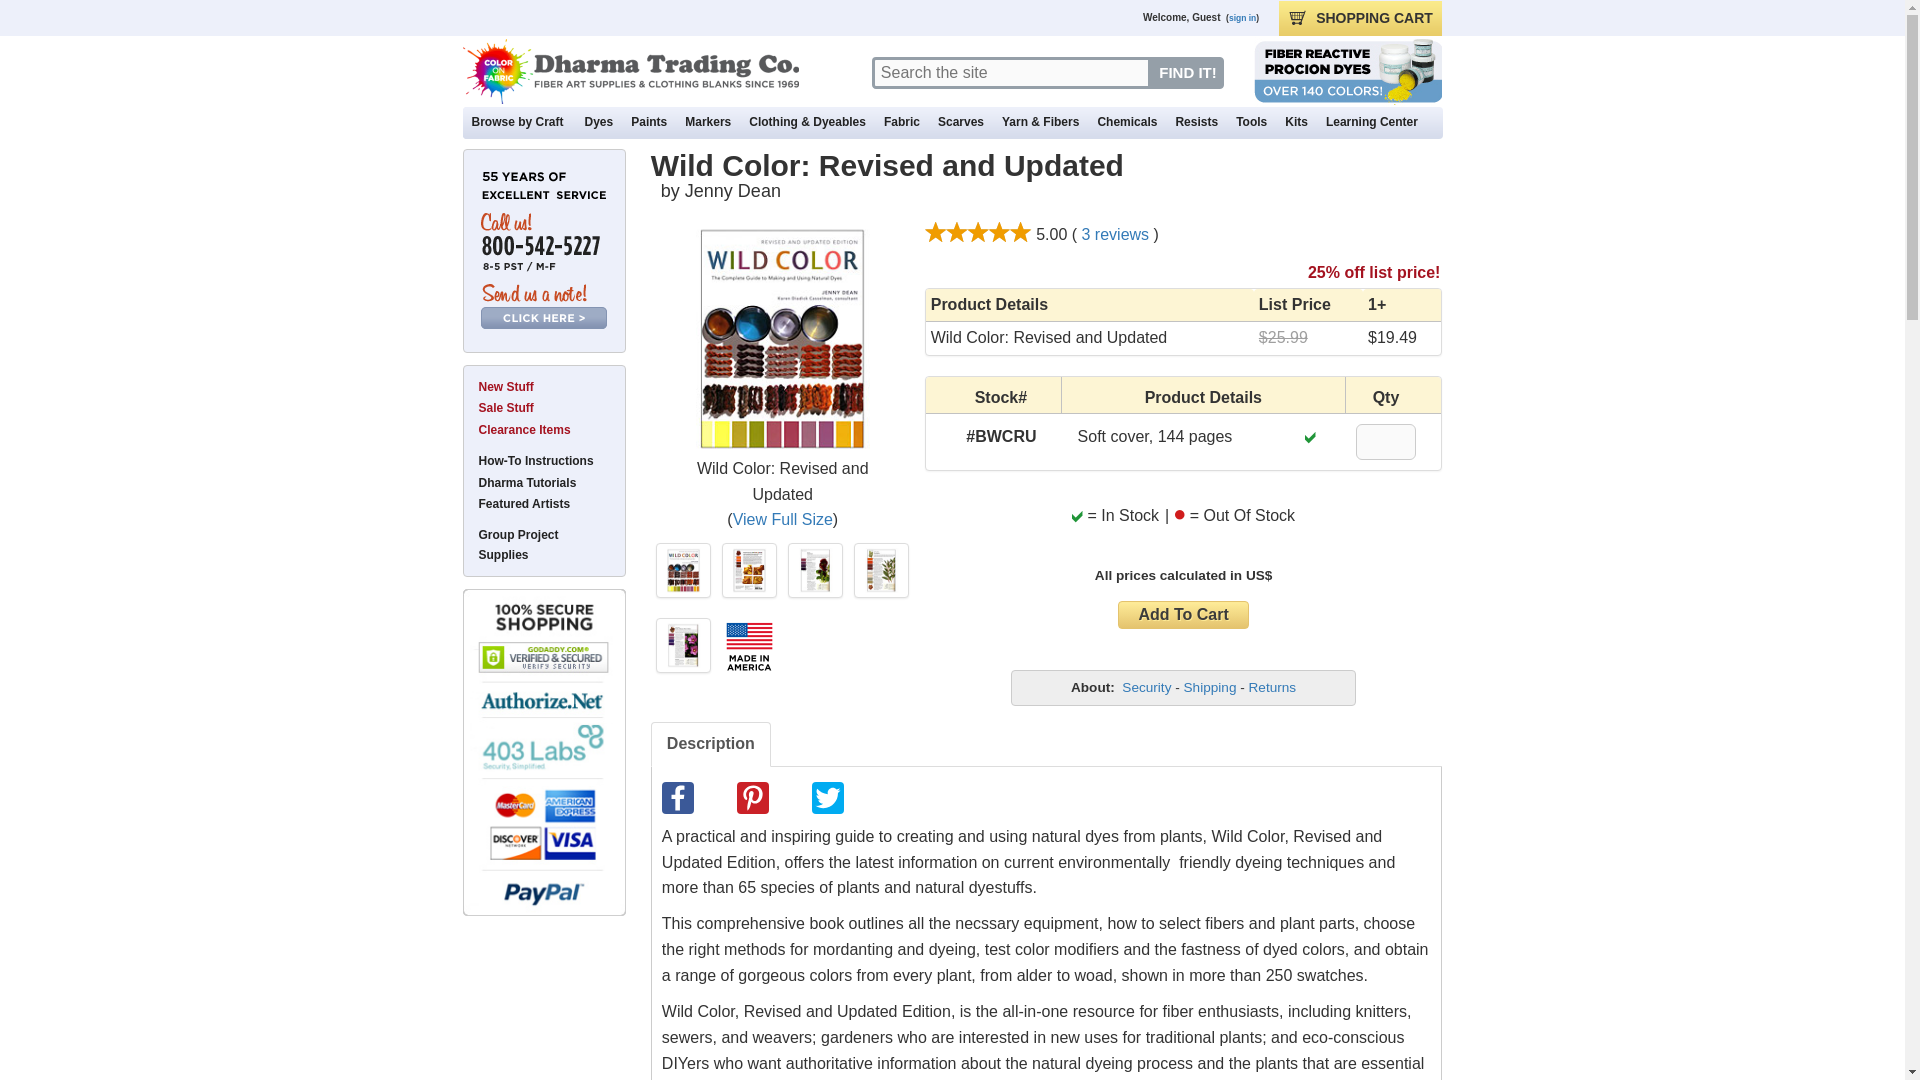  What do you see at coordinates (901, 121) in the screenshot?
I see `Fabric` at bounding box center [901, 121].